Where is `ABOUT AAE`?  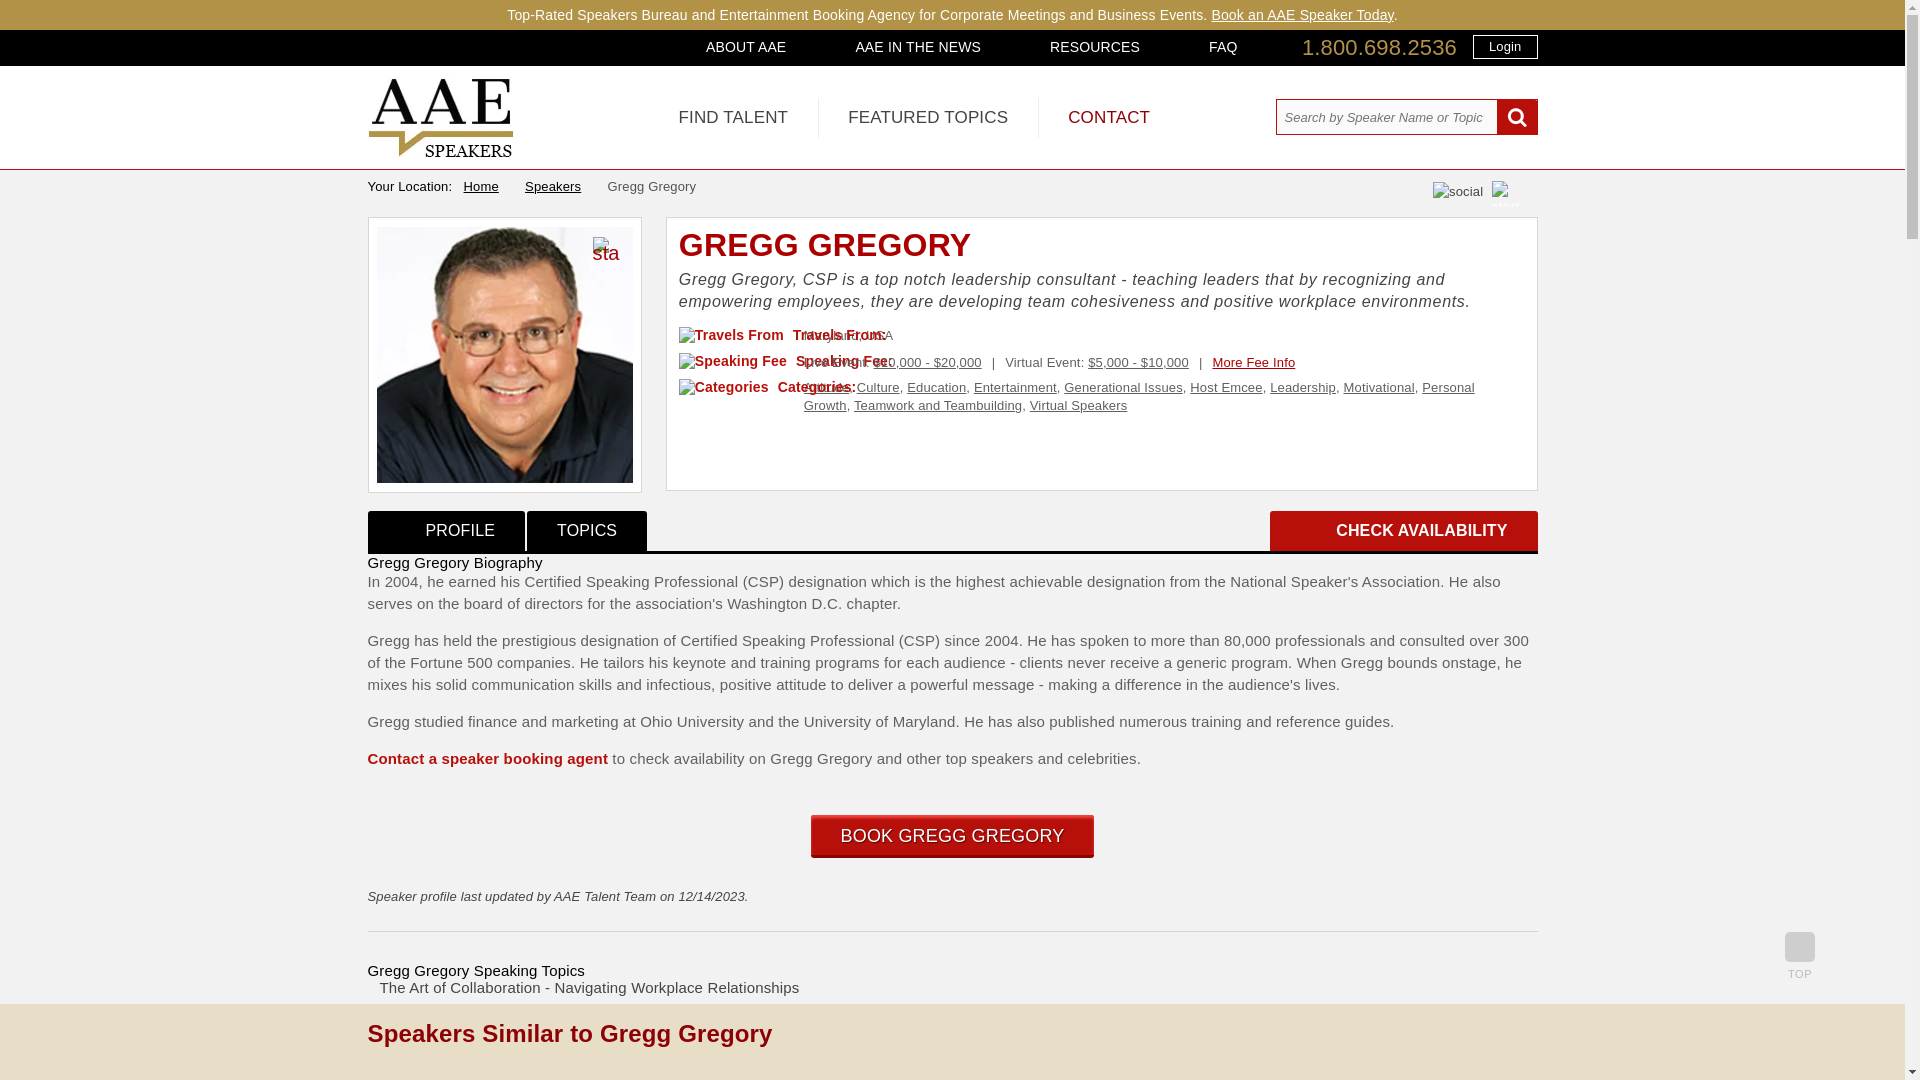
ABOUT AAE is located at coordinates (746, 46).